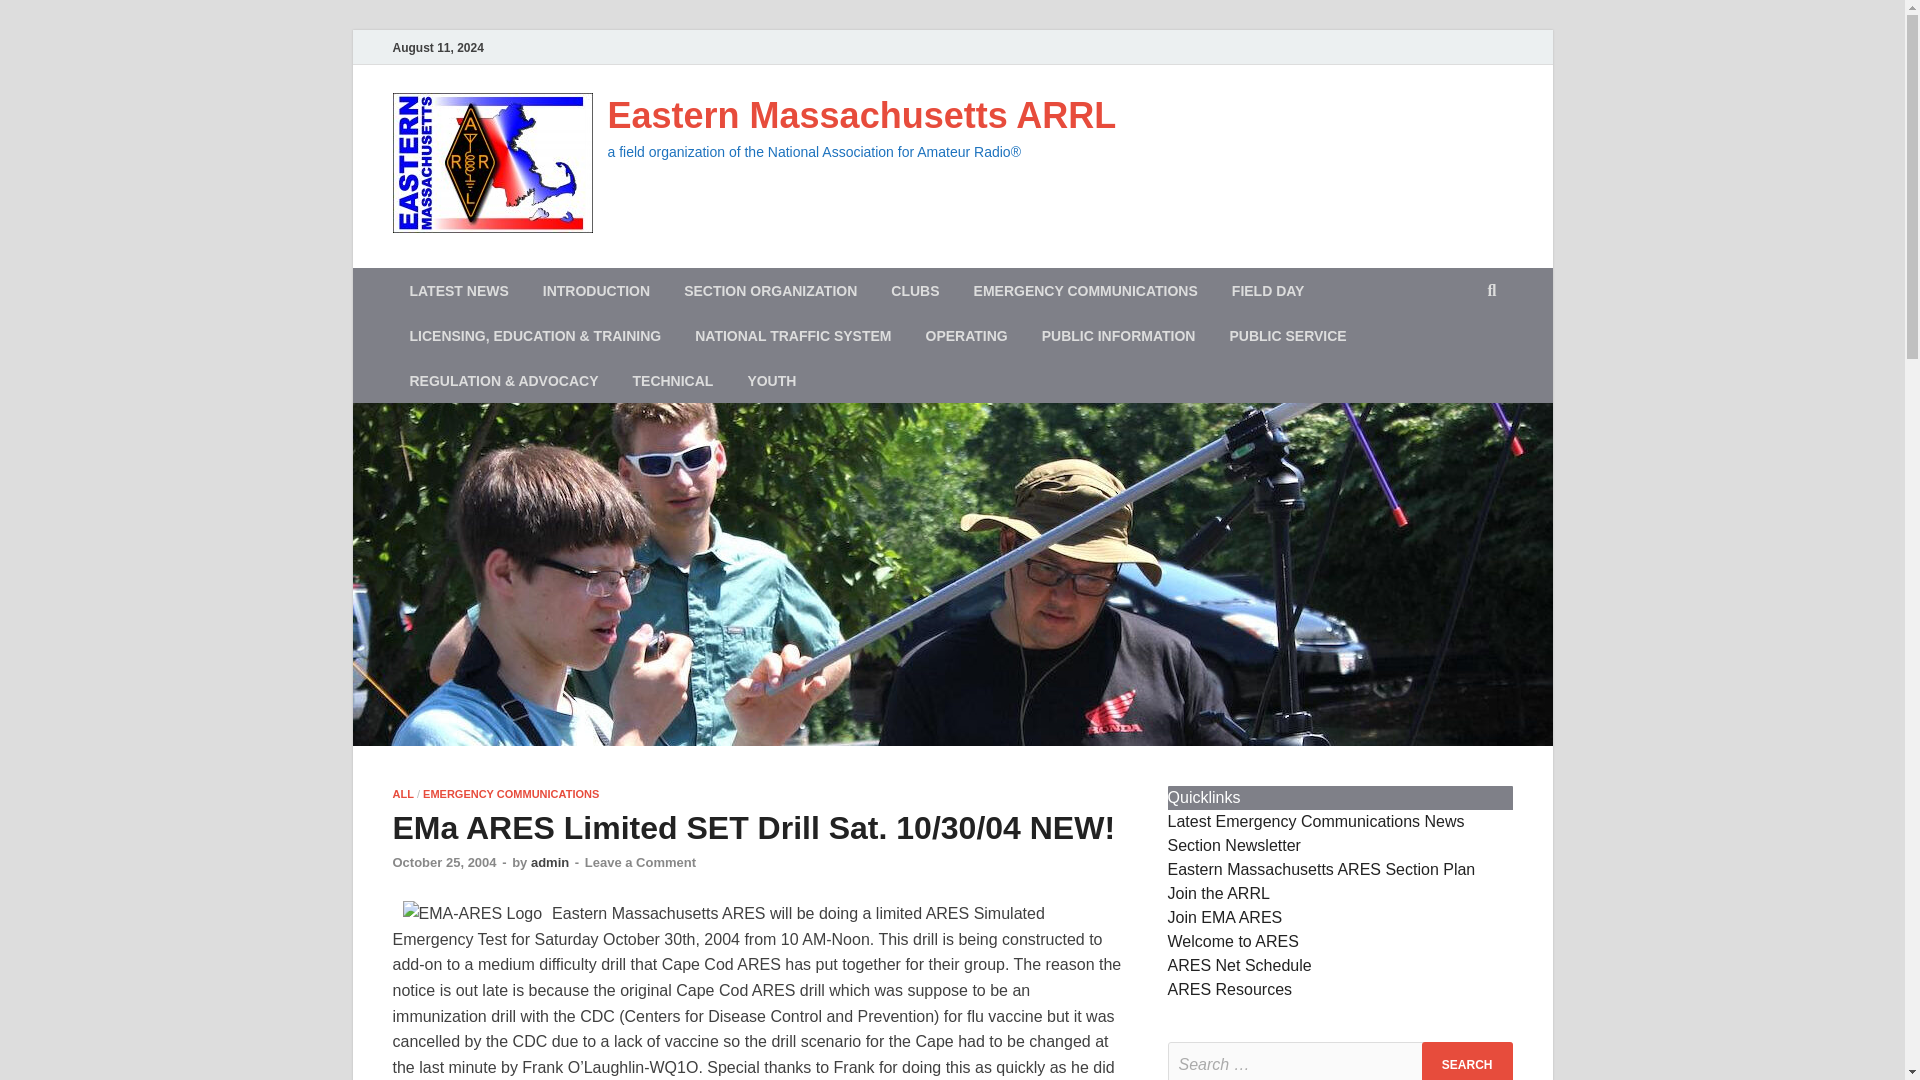 The width and height of the screenshot is (1920, 1080). What do you see at coordinates (1287, 335) in the screenshot?
I see `PUBLIC SERVICE` at bounding box center [1287, 335].